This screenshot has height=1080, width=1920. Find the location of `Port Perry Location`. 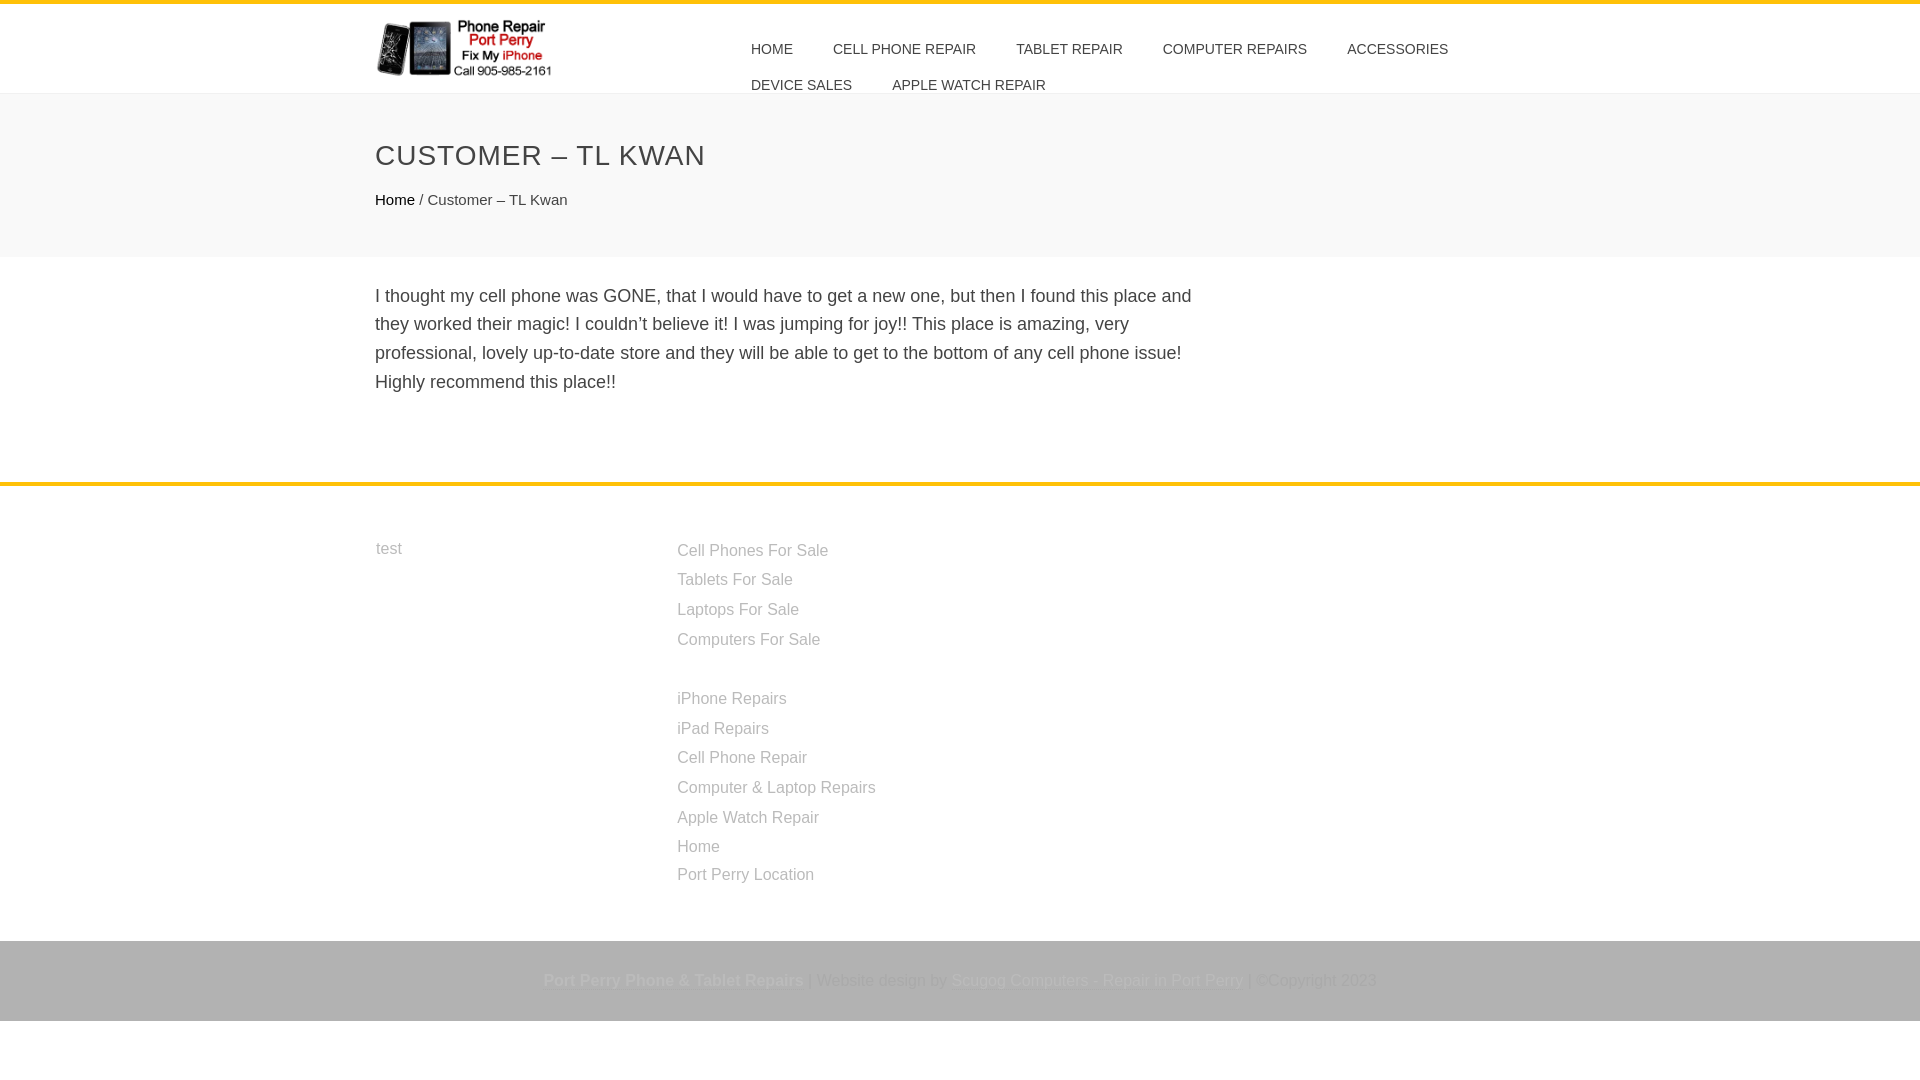

Port Perry Location is located at coordinates (746, 874).